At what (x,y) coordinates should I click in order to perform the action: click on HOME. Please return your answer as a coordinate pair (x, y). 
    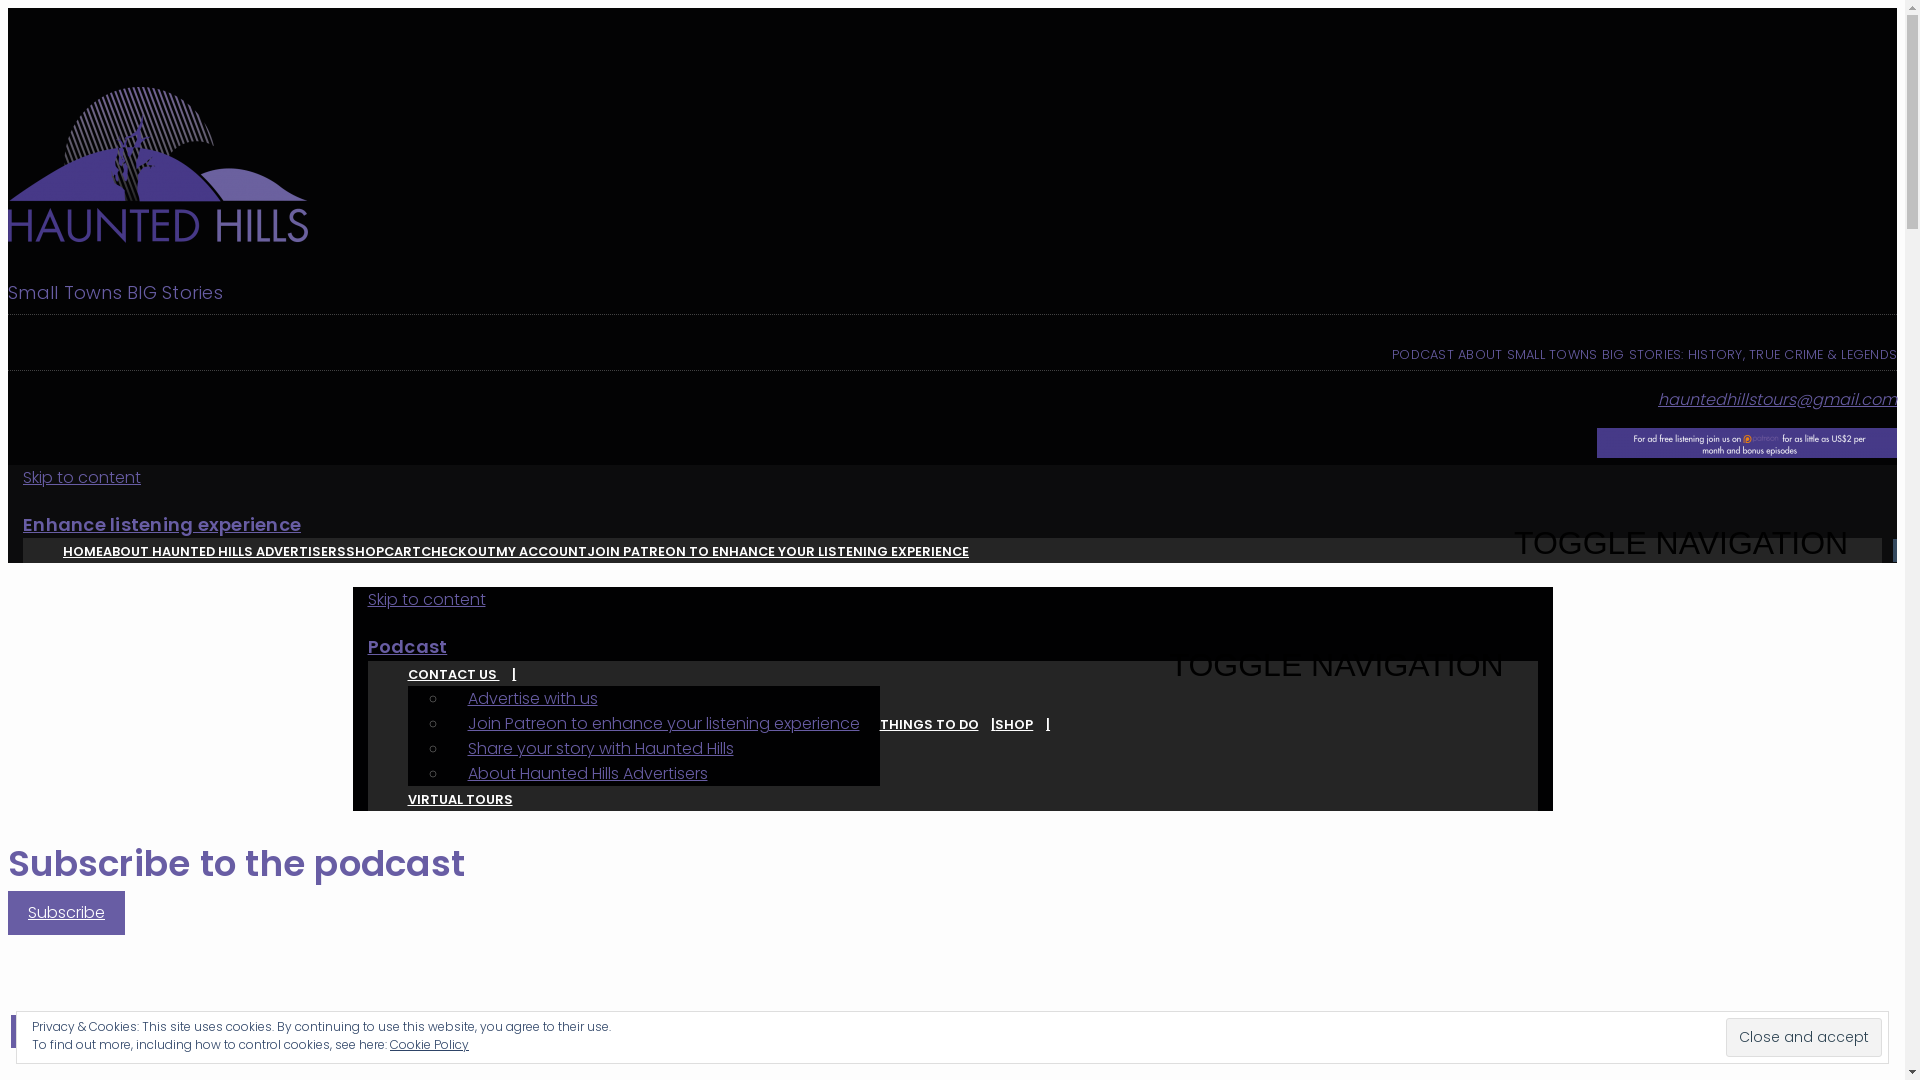
    Looking at the image, I should click on (83, 552).